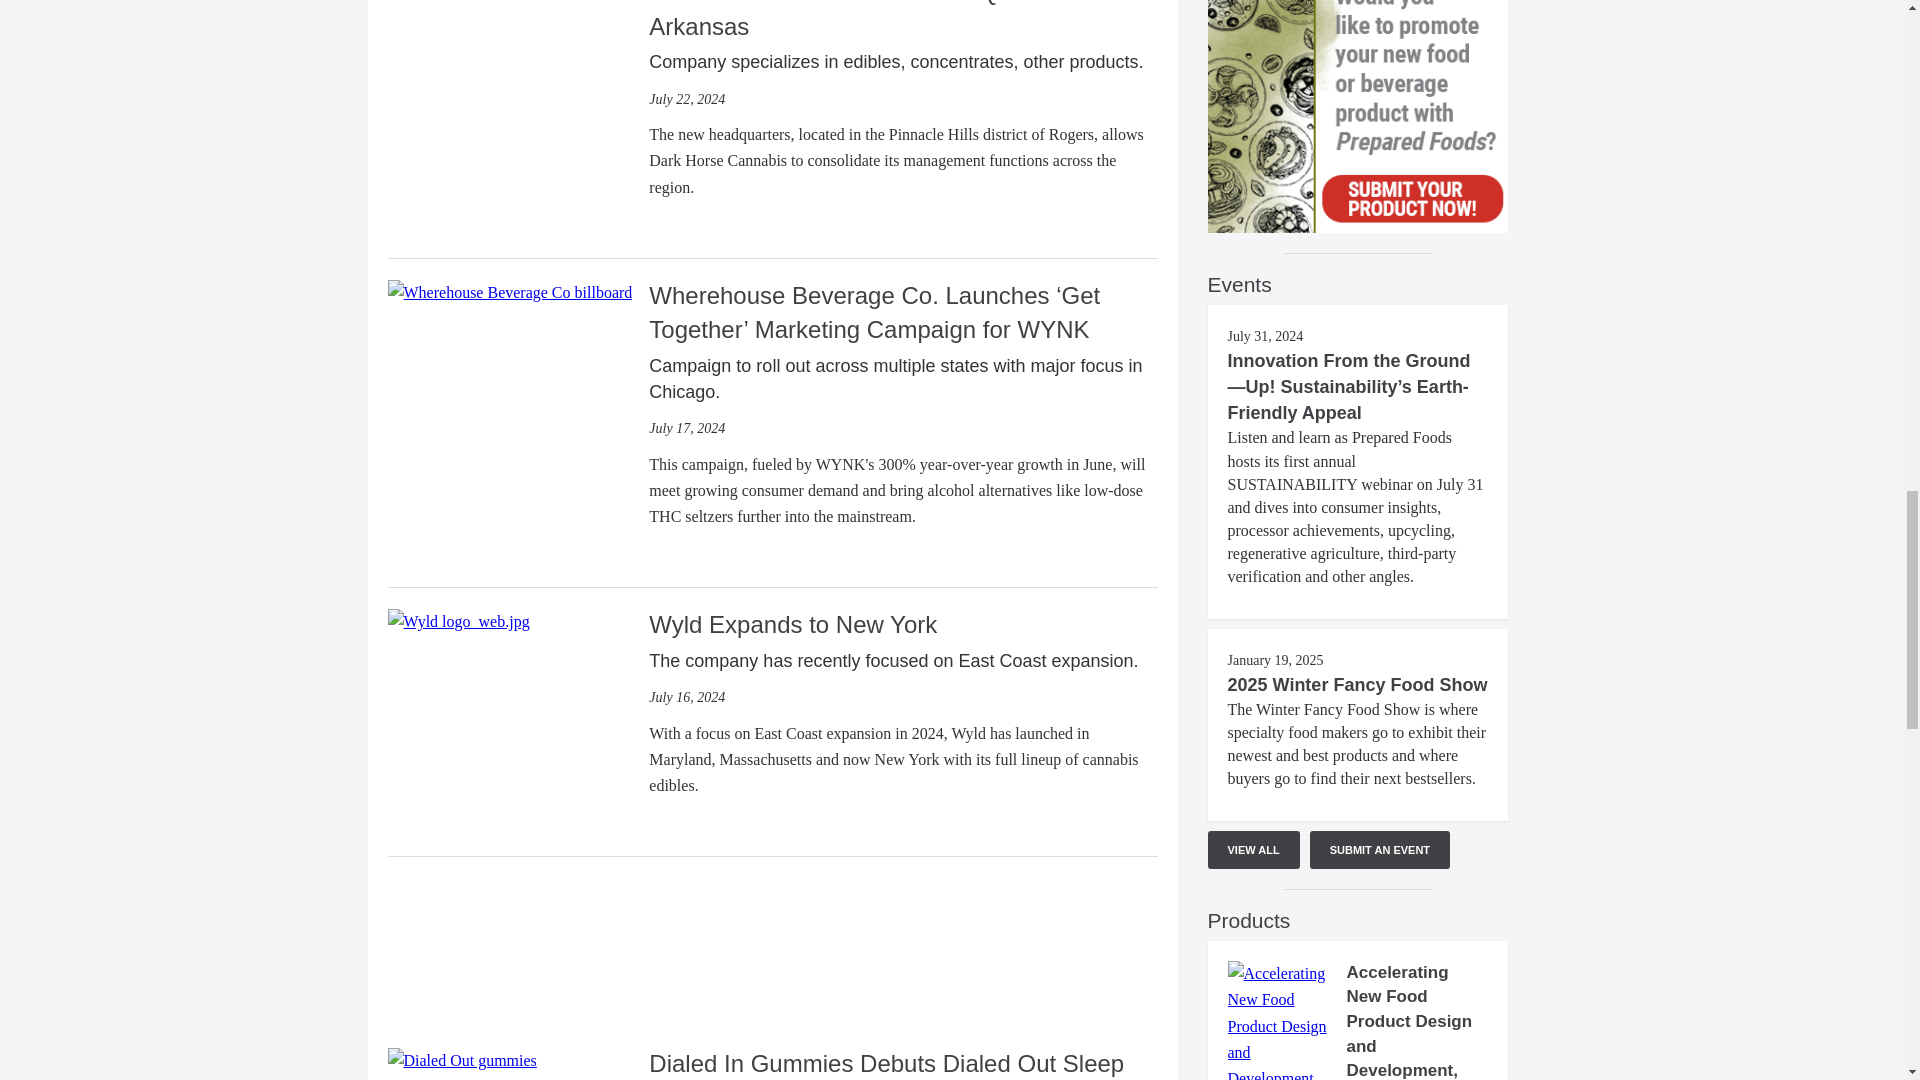 The width and height of the screenshot is (1920, 1080). What do you see at coordinates (510, 292) in the screenshot?
I see `Wherehouse Beverage Co billboard` at bounding box center [510, 292].